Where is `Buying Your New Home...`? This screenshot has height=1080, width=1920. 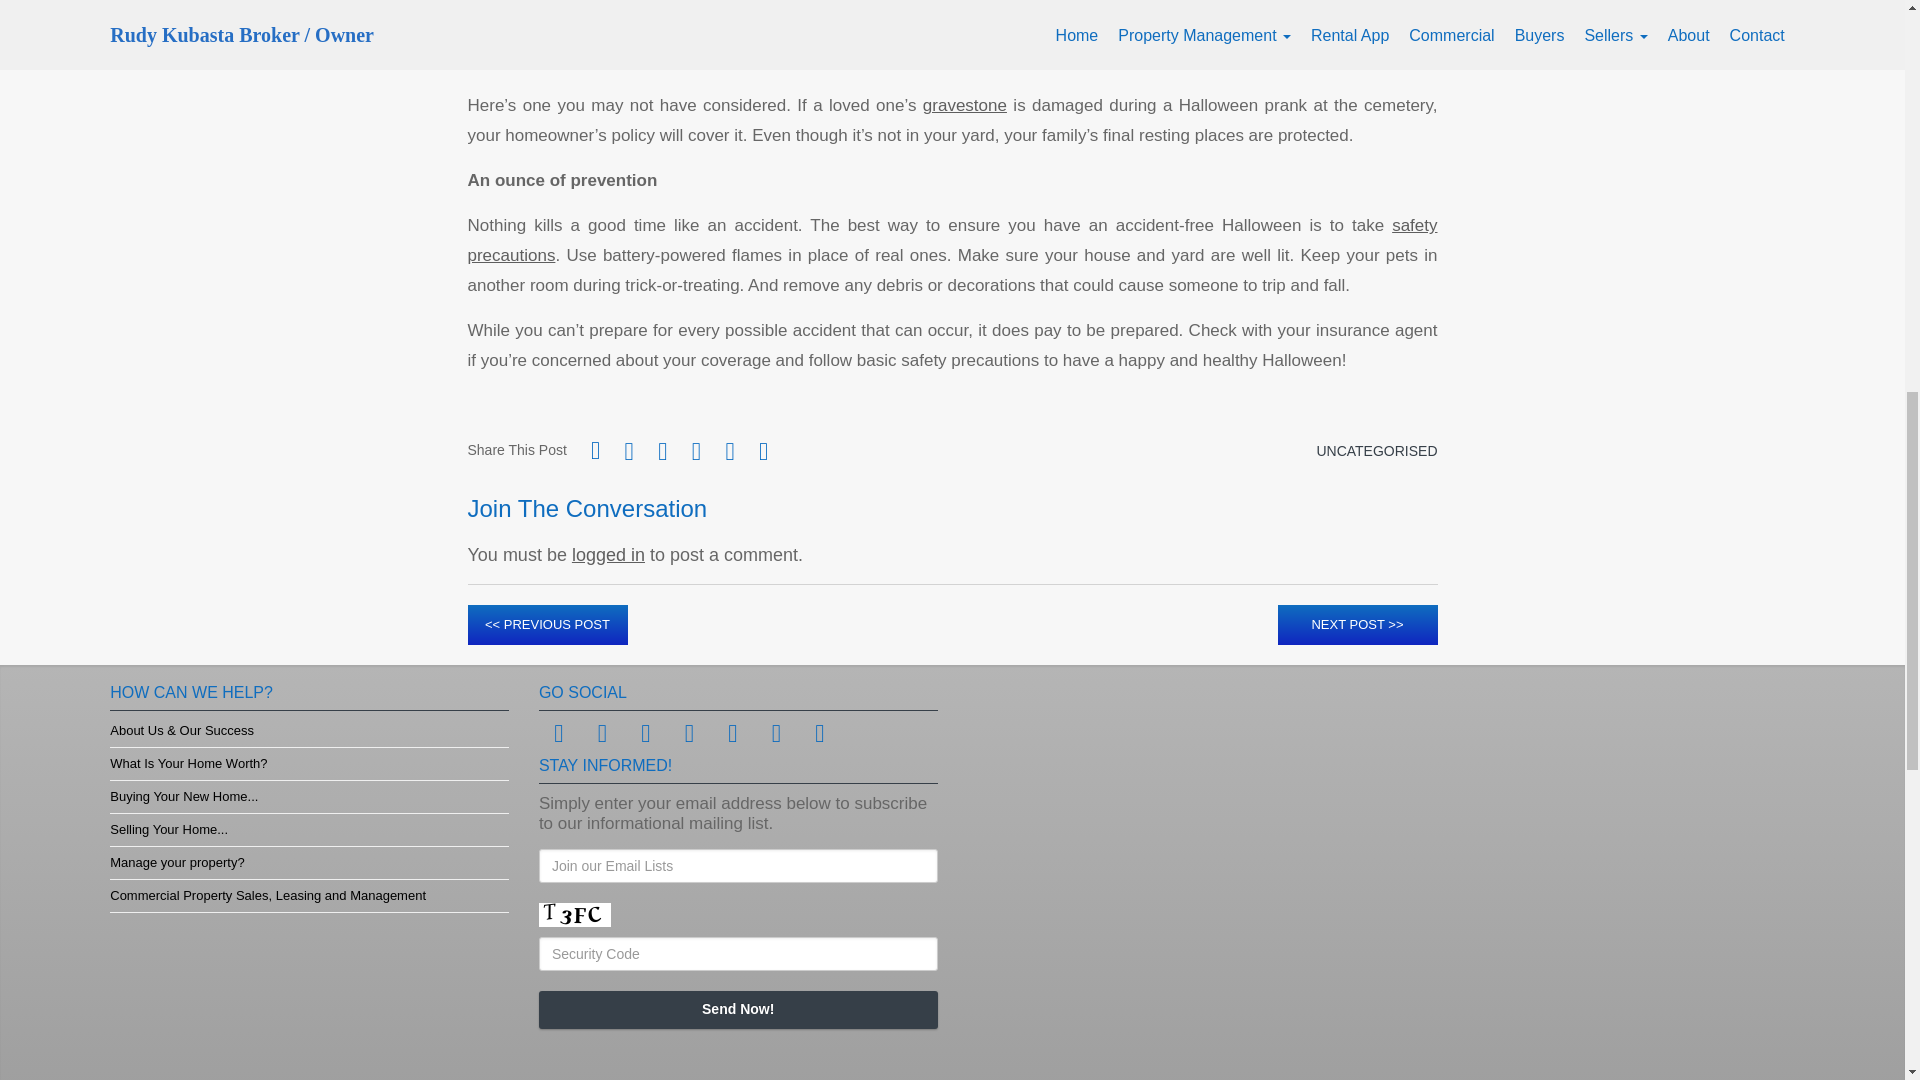
Buying Your New Home... is located at coordinates (183, 796).